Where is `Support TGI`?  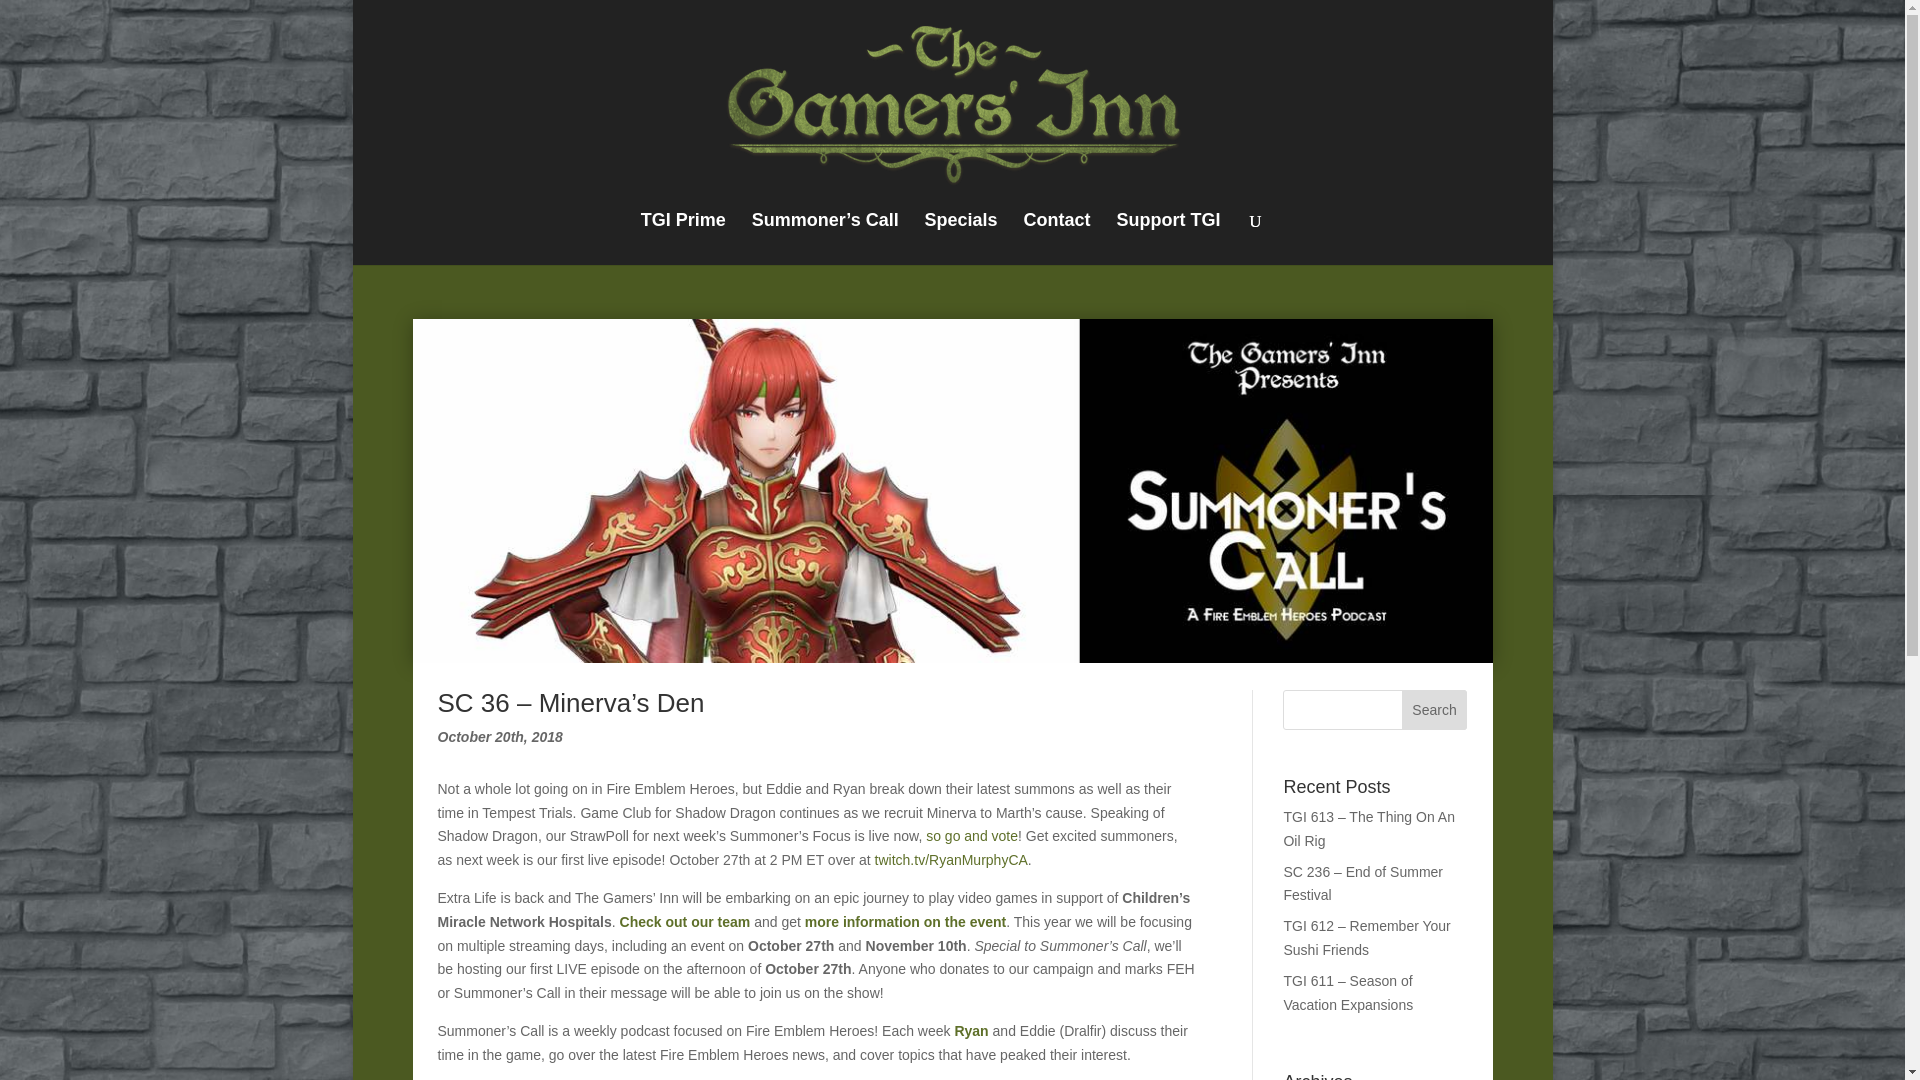 Support TGI is located at coordinates (1167, 238).